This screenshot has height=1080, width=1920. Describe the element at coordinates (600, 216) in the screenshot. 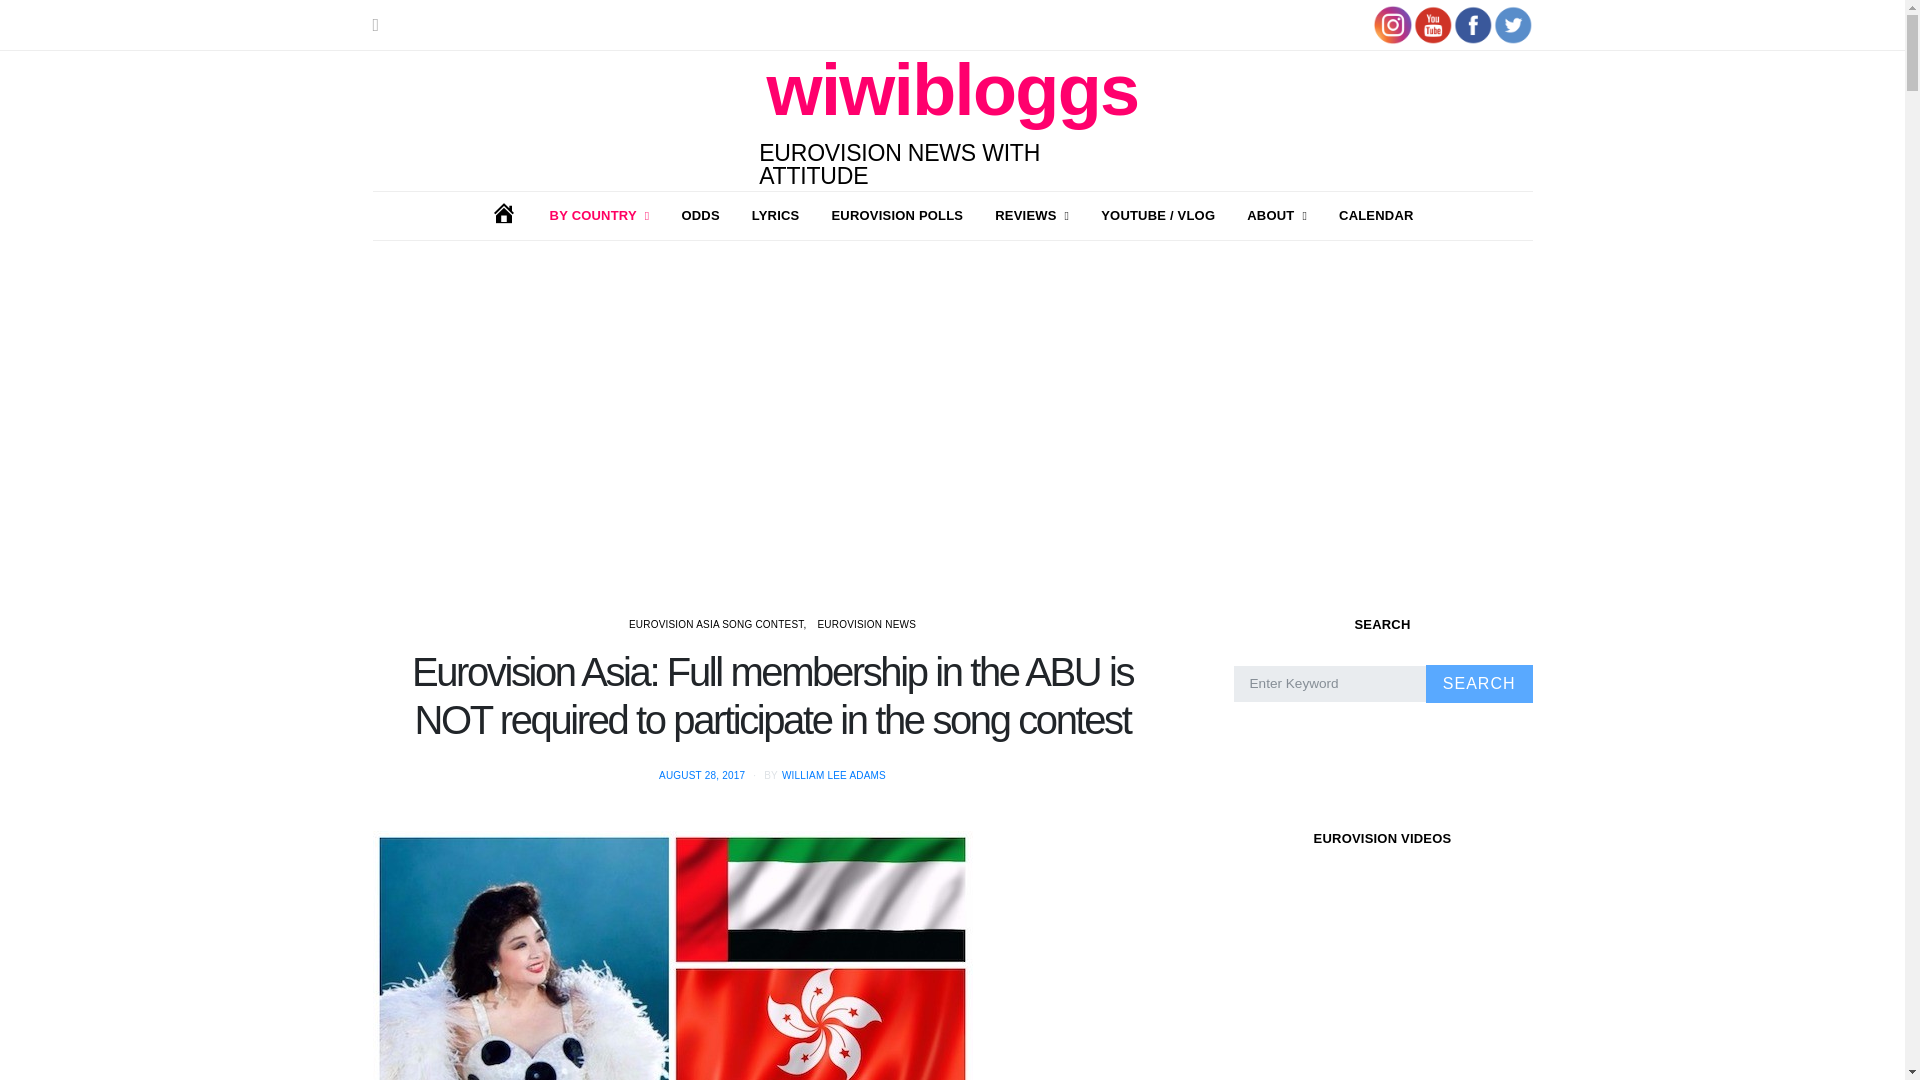

I see `Eurovision` at that location.